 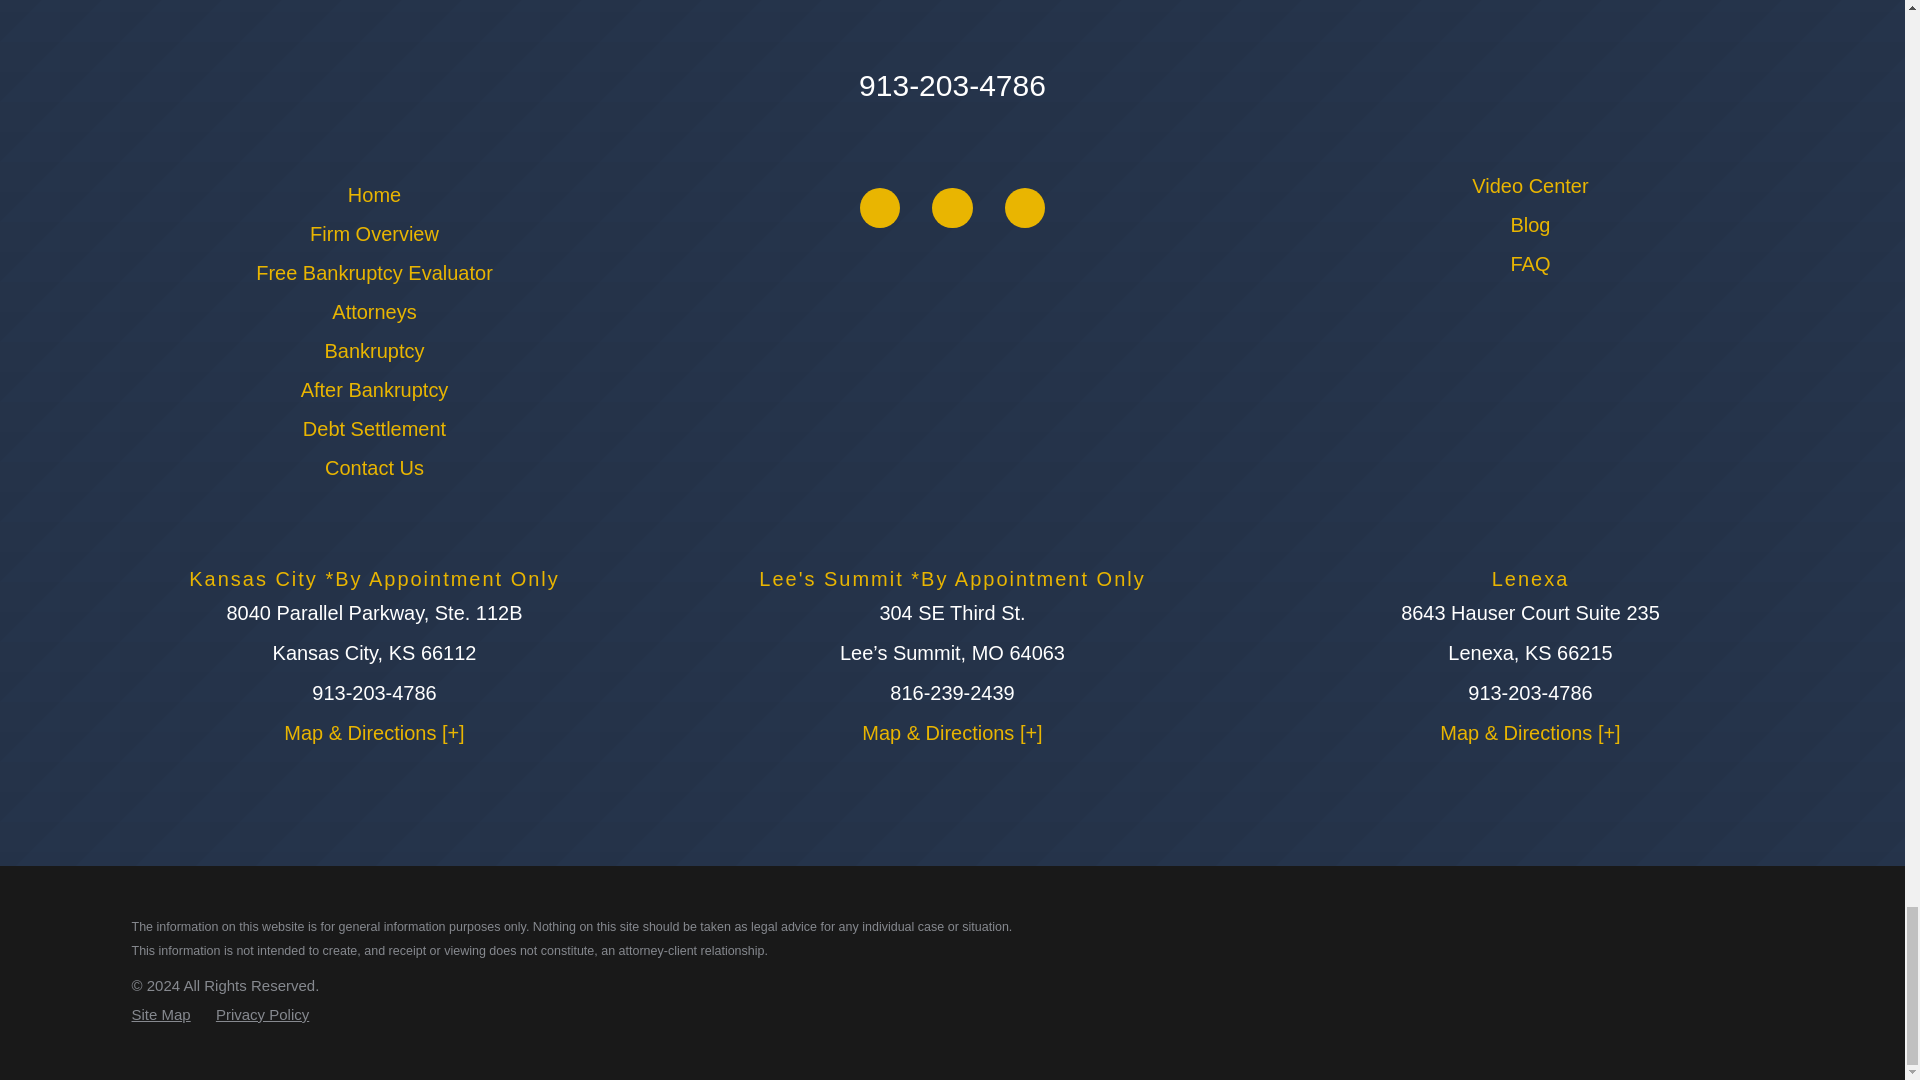 What do you see at coordinates (951, 207) in the screenshot?
I see `Facebook` at bounding box center [951, 207].